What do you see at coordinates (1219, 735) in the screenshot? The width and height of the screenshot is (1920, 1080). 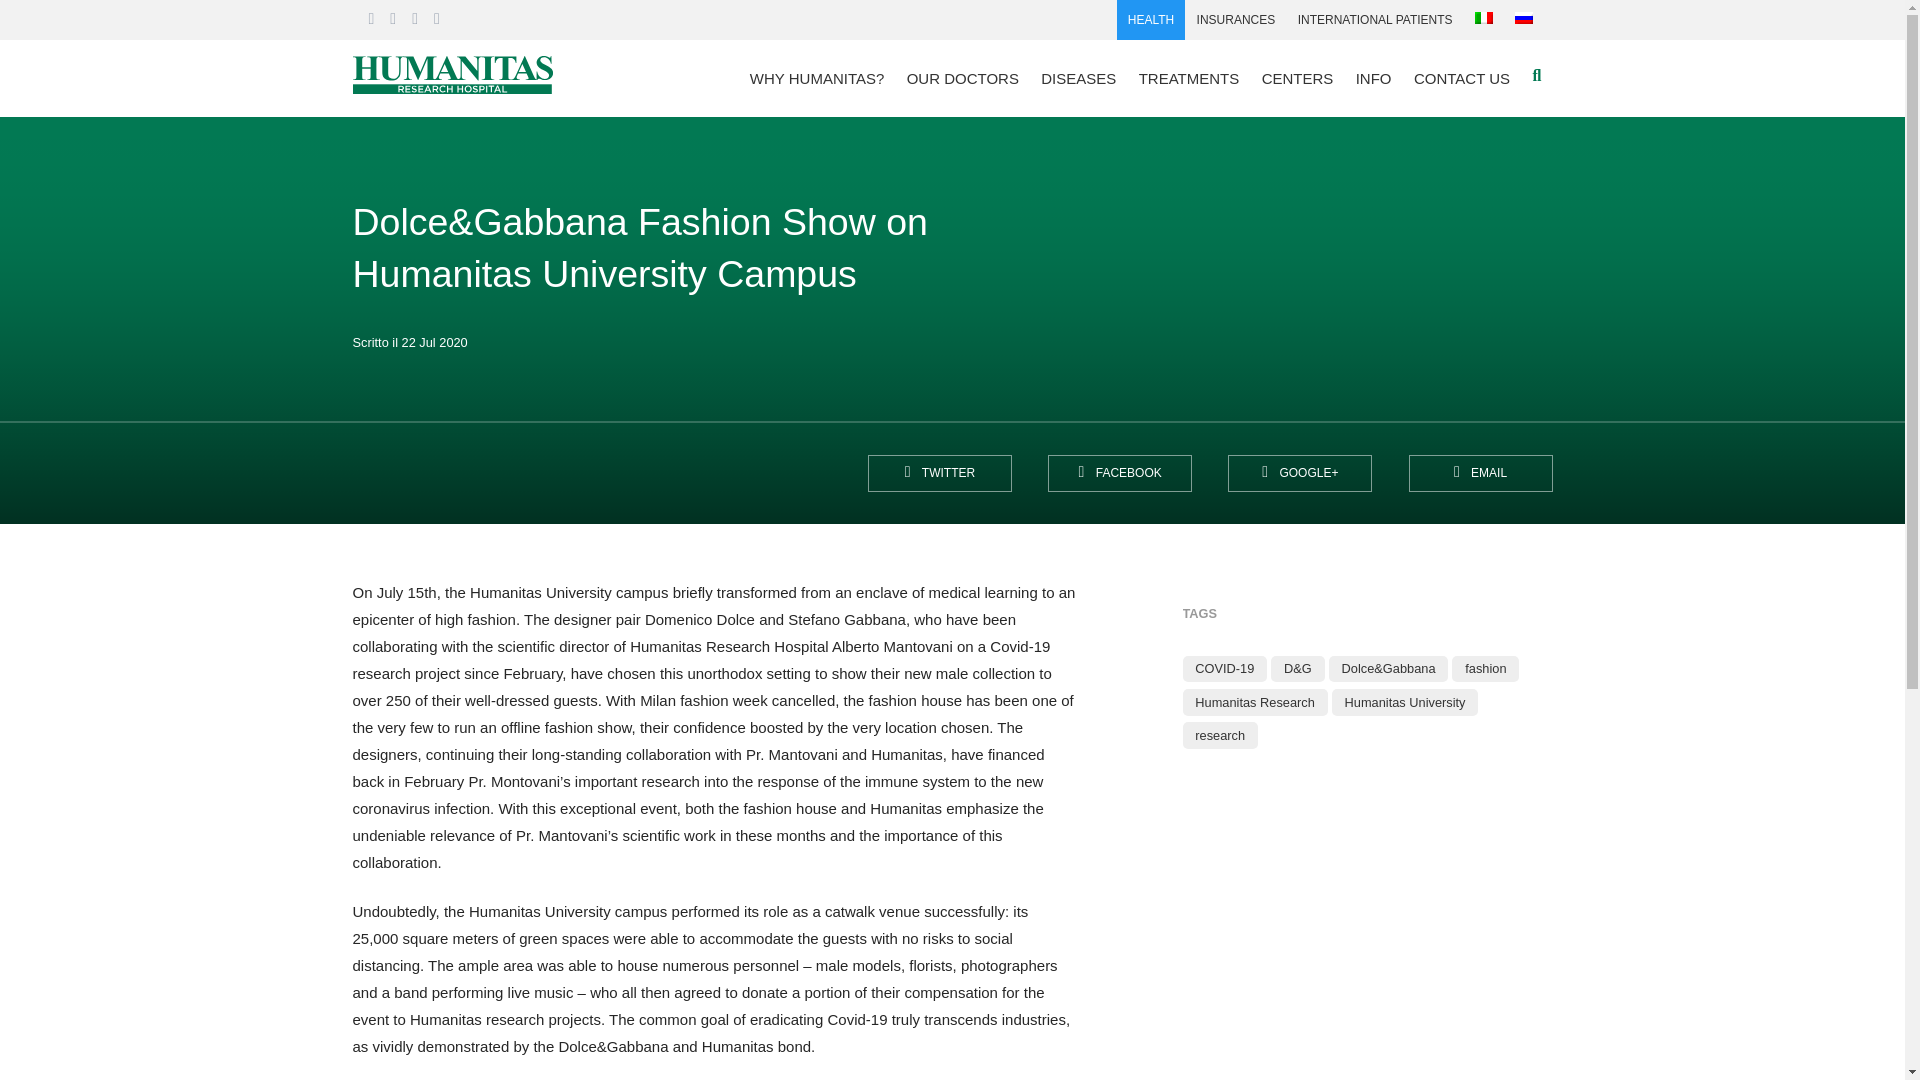 I see `research` at bounding box center [1219, 735].